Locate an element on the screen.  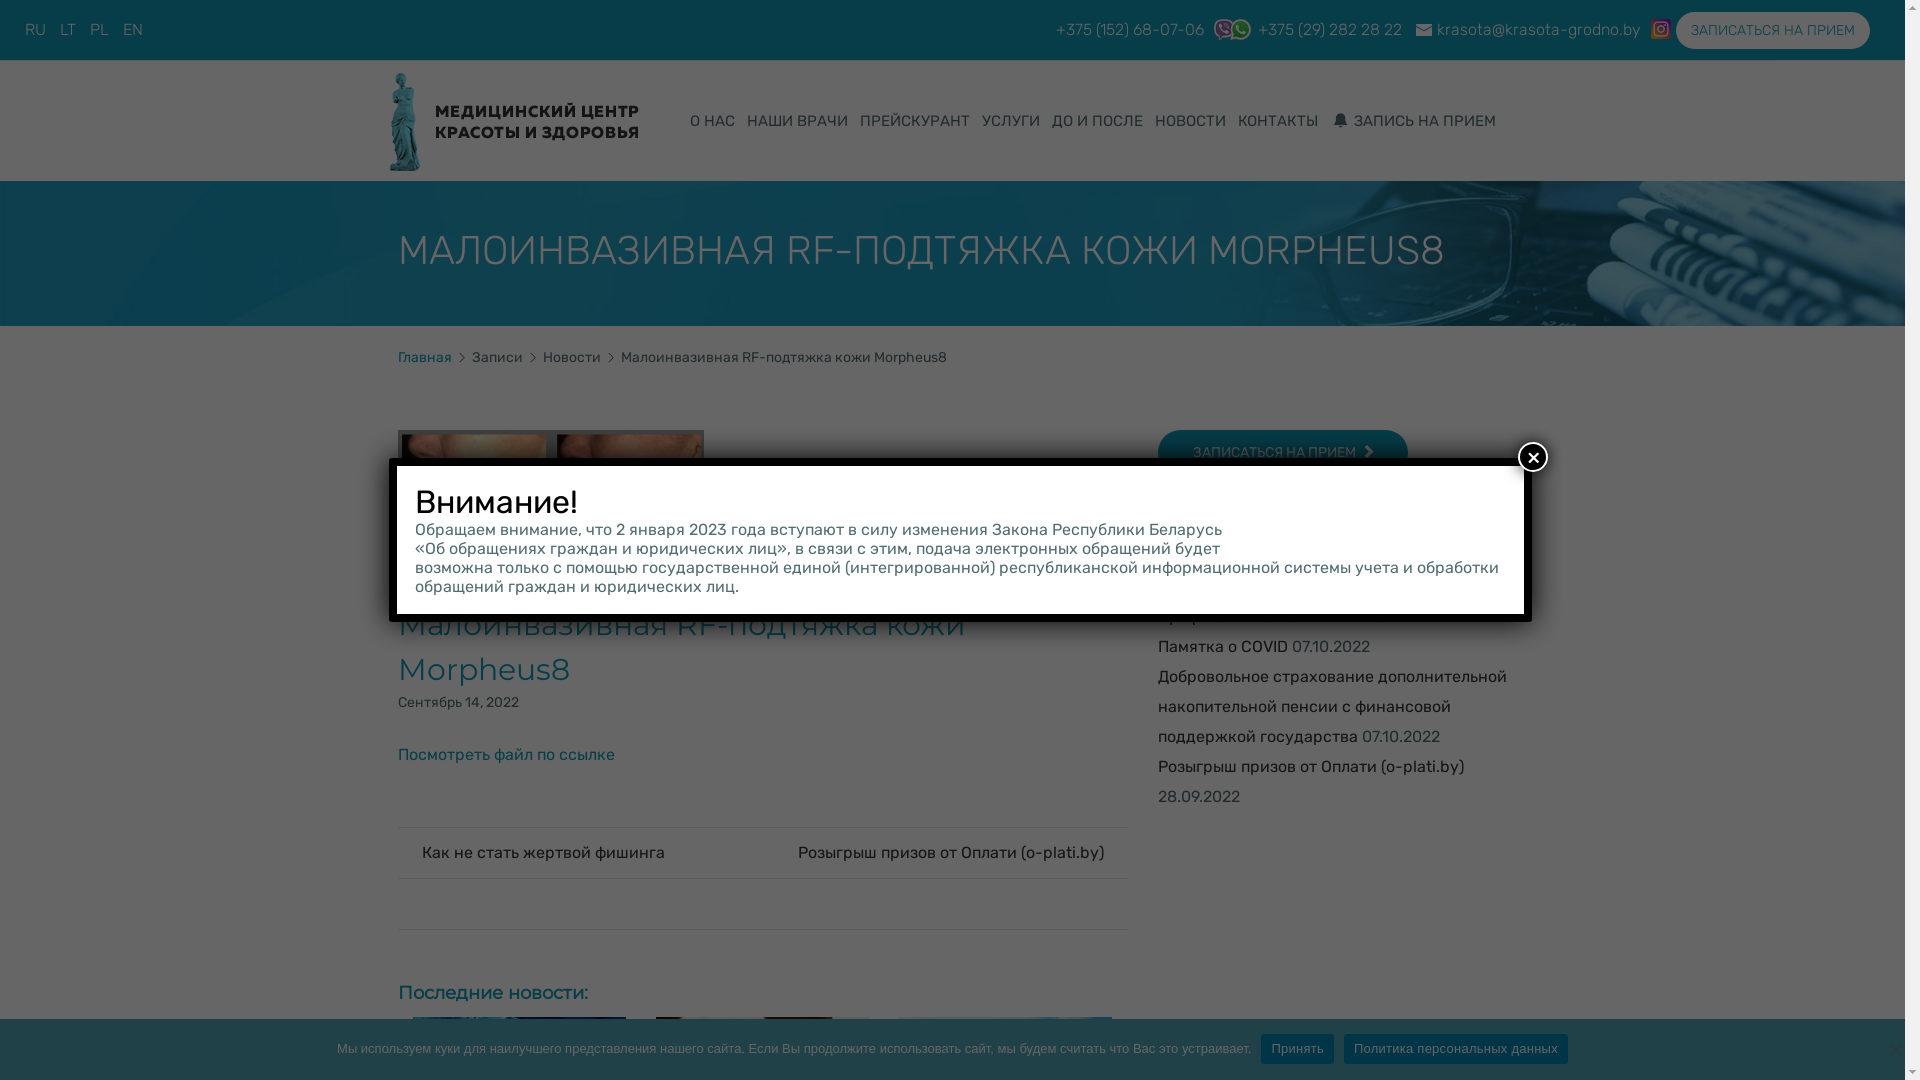
RU is located at coordinates (35, 30).